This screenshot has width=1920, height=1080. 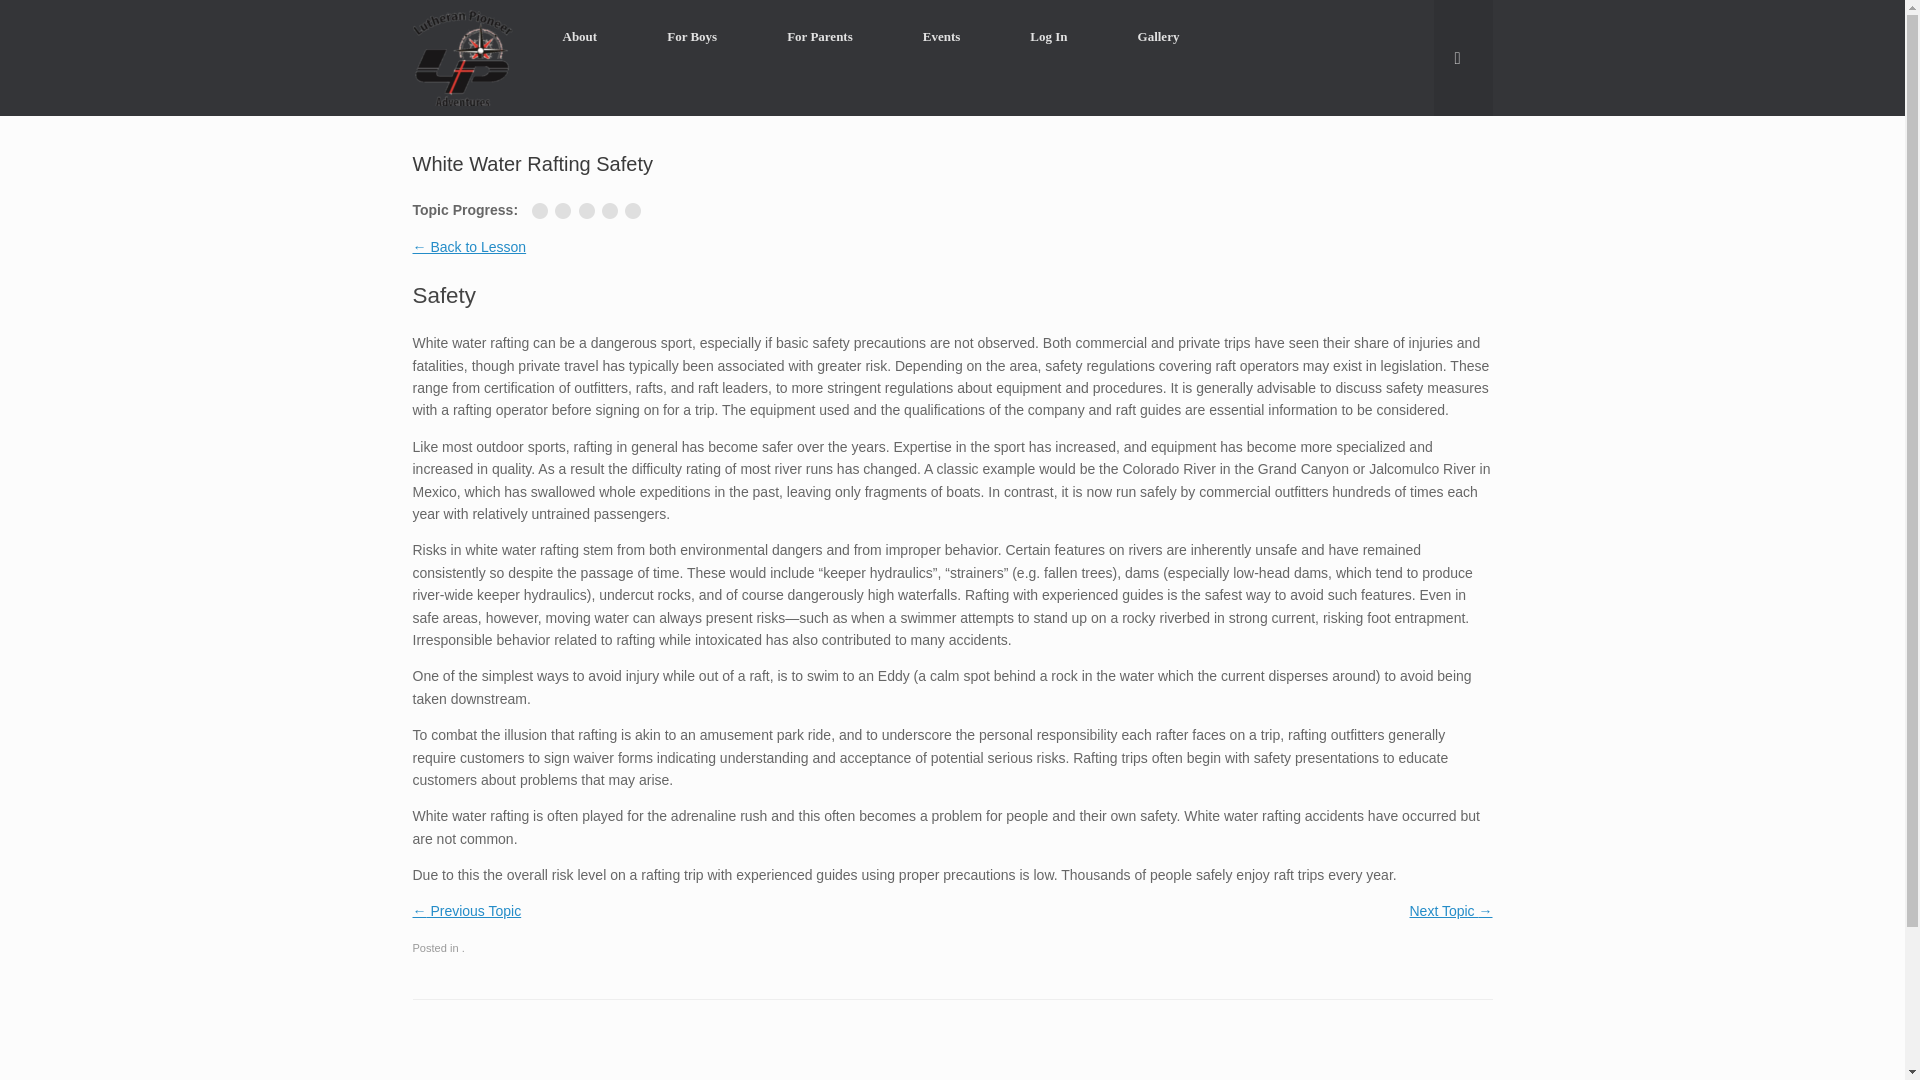 I want to click on Gallery, so click(x=1158, y=36).